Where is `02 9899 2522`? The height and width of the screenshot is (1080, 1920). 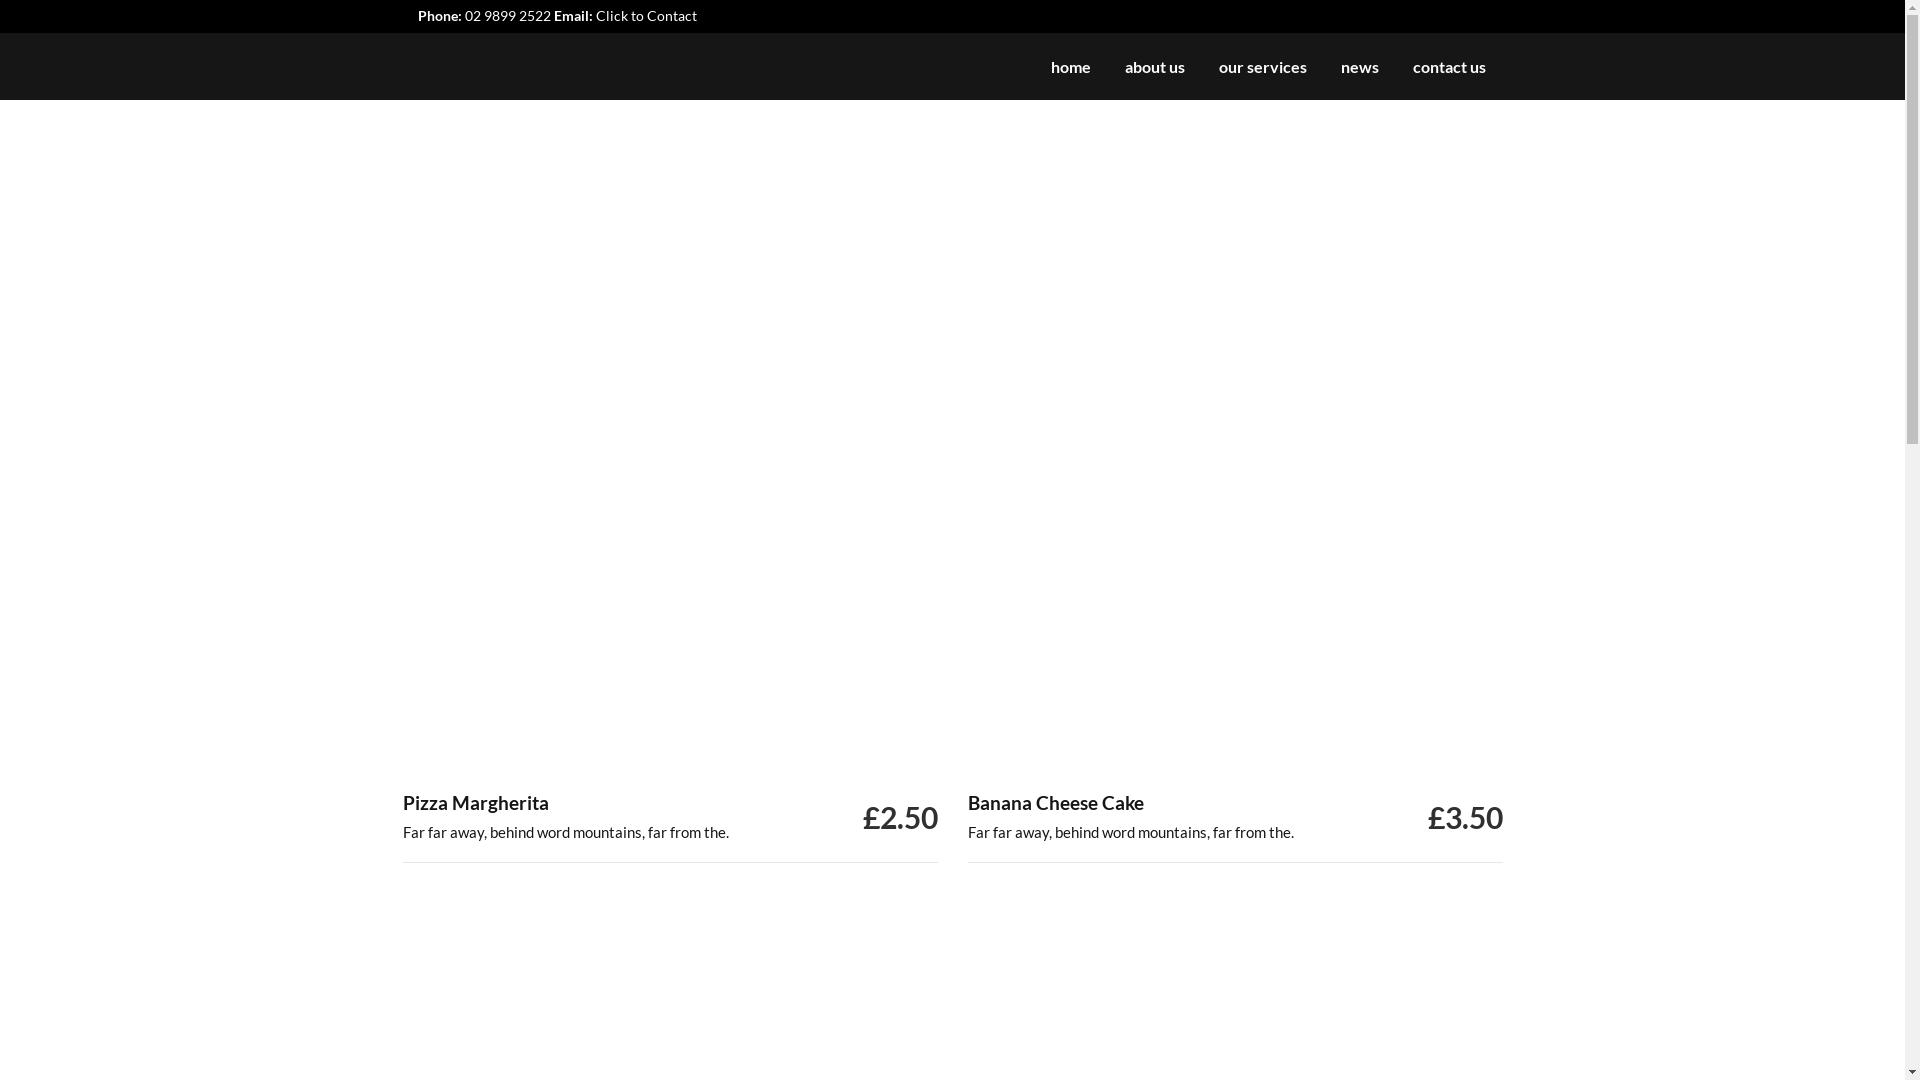
02 9899 2522 is located at coordinates (507, 16).